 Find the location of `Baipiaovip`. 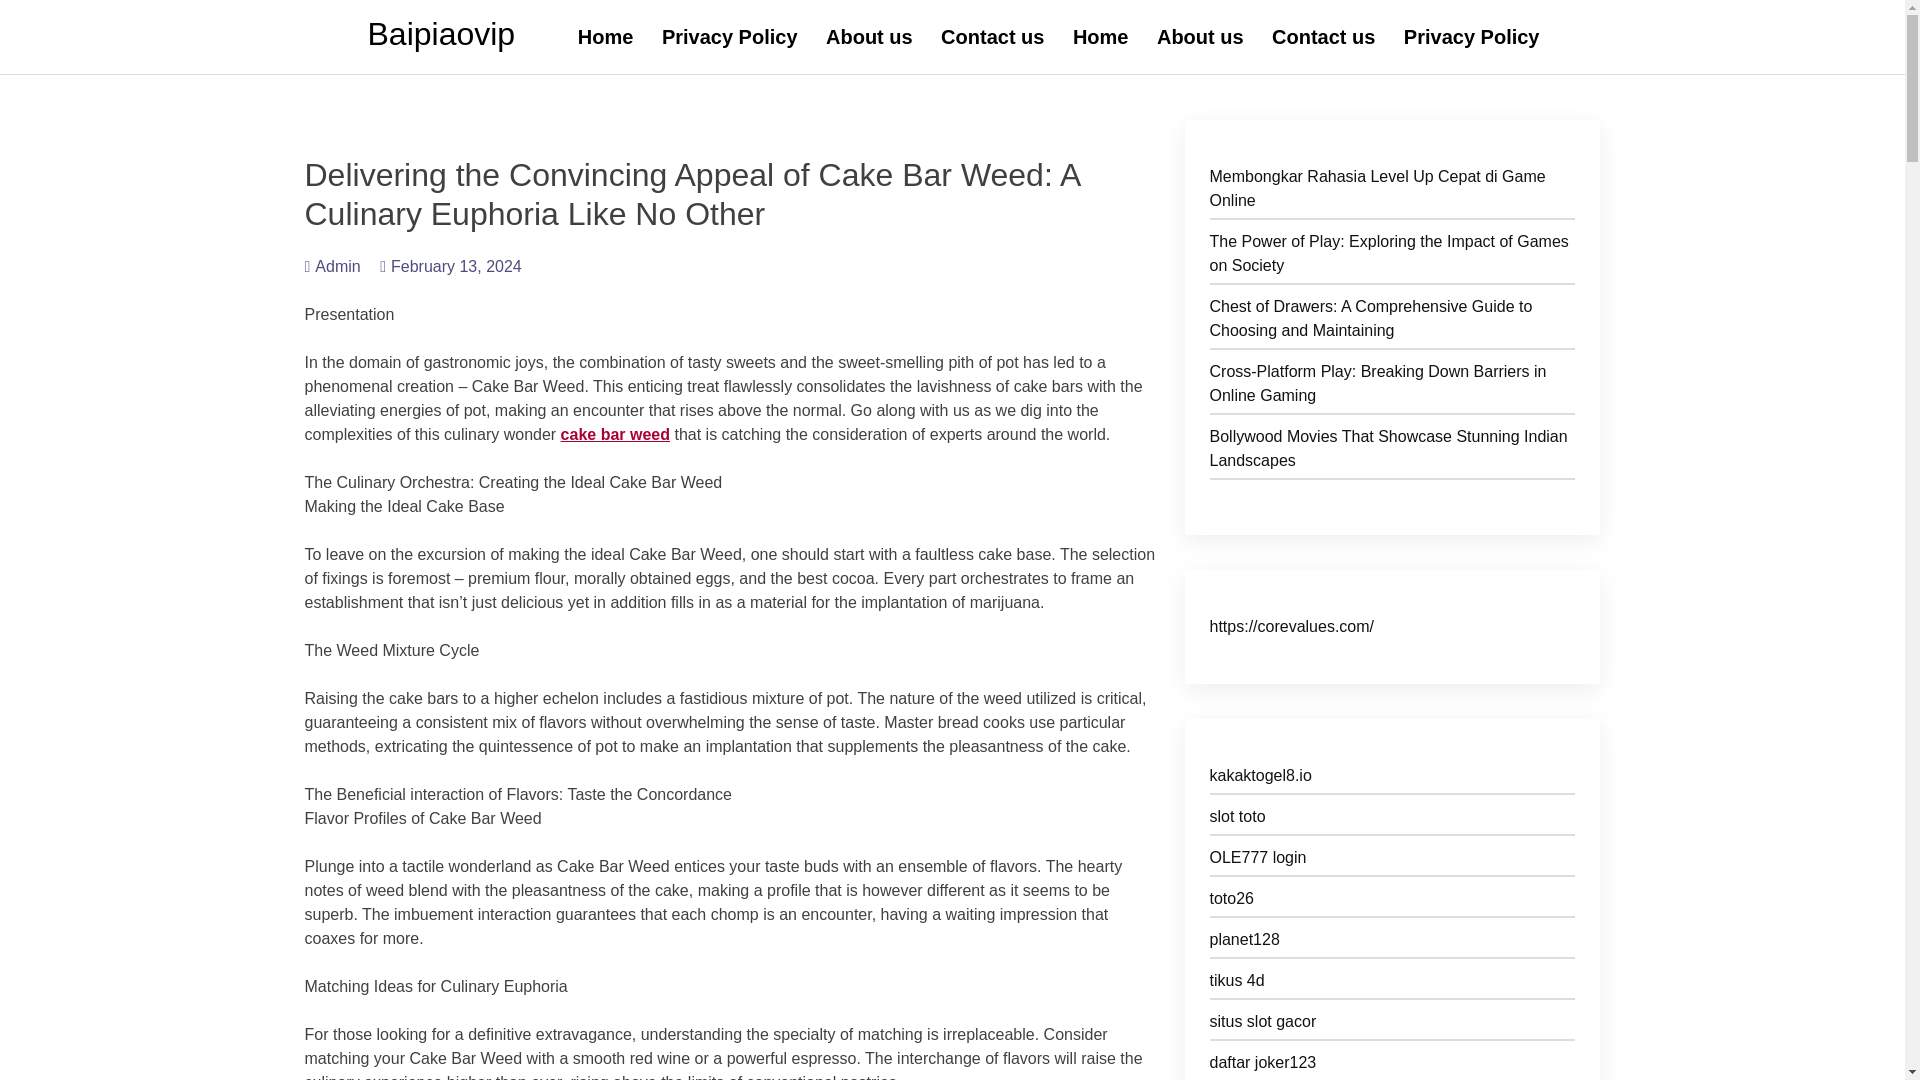

Baipiaovip is located at coordinates (442, 34).